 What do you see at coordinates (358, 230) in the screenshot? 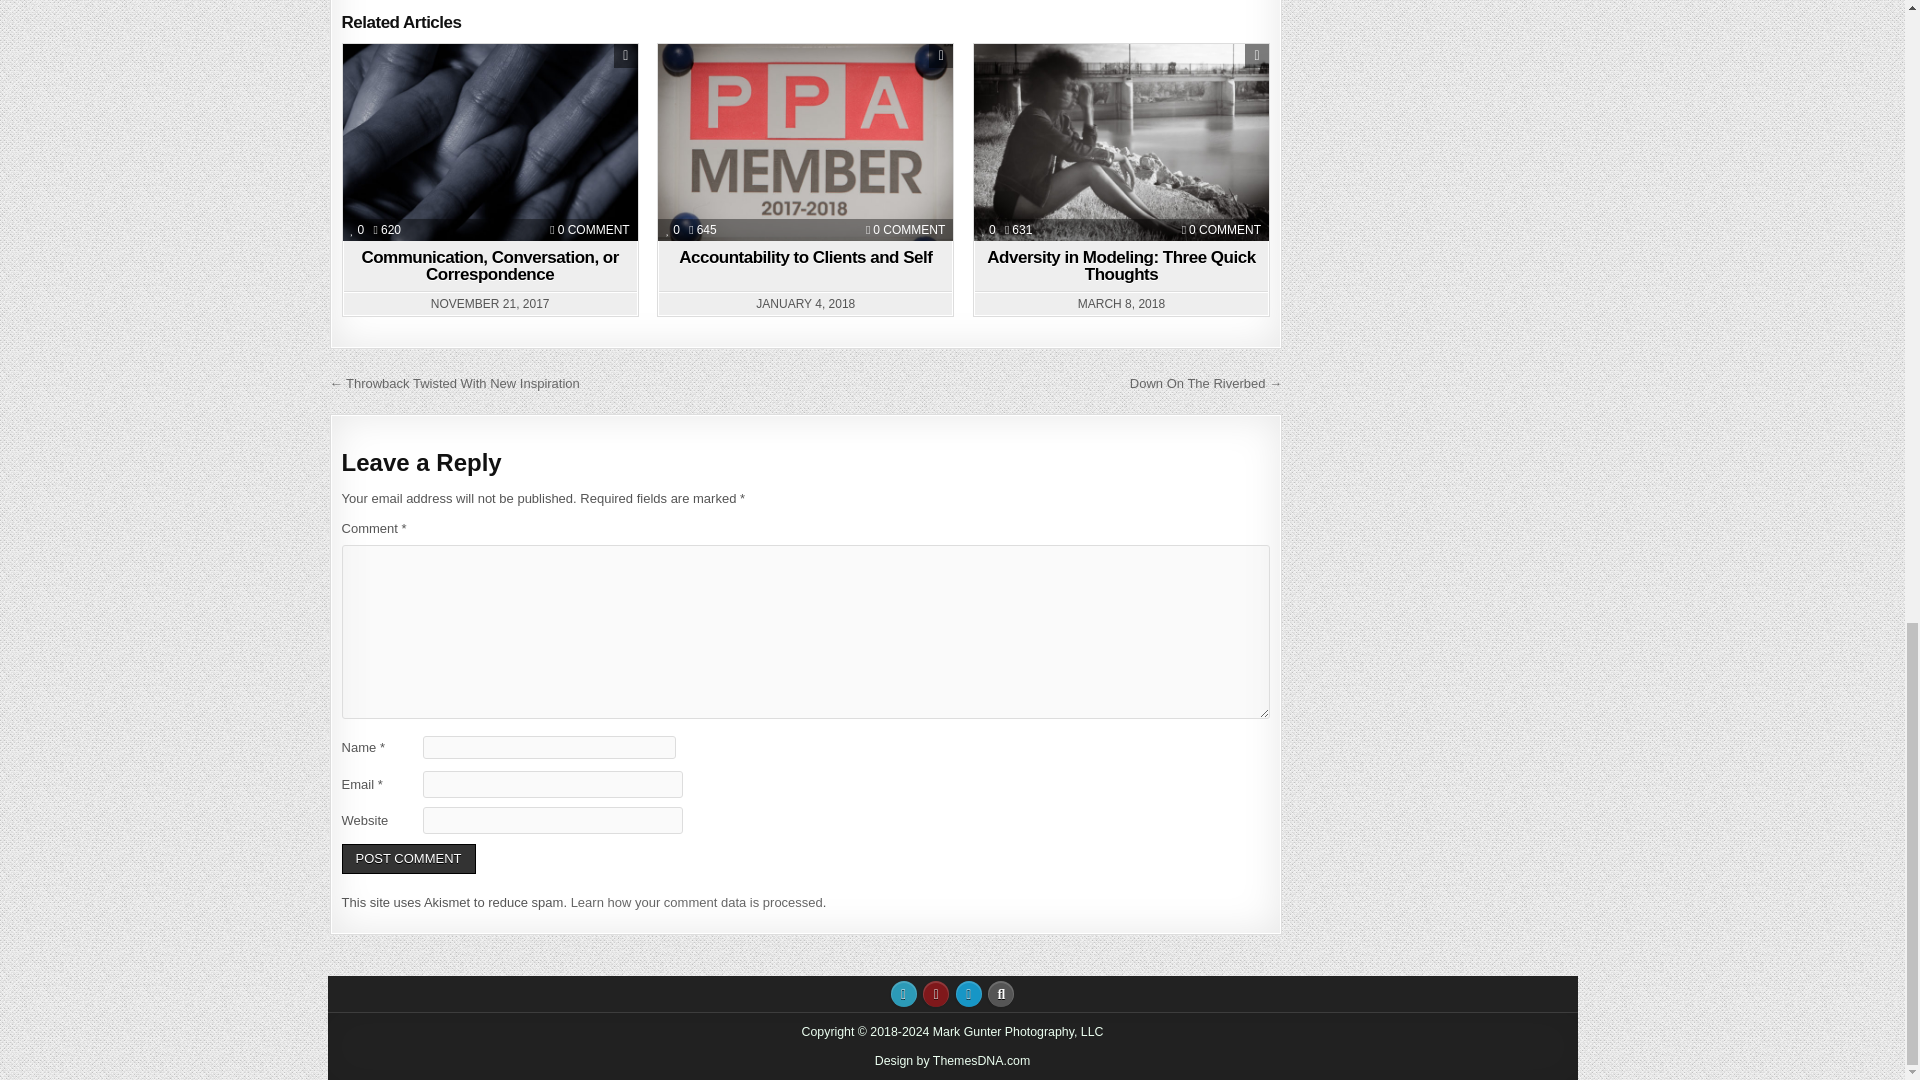
I see `Communication, Conversation, or Correspondence` at bounding box center [358, 230].